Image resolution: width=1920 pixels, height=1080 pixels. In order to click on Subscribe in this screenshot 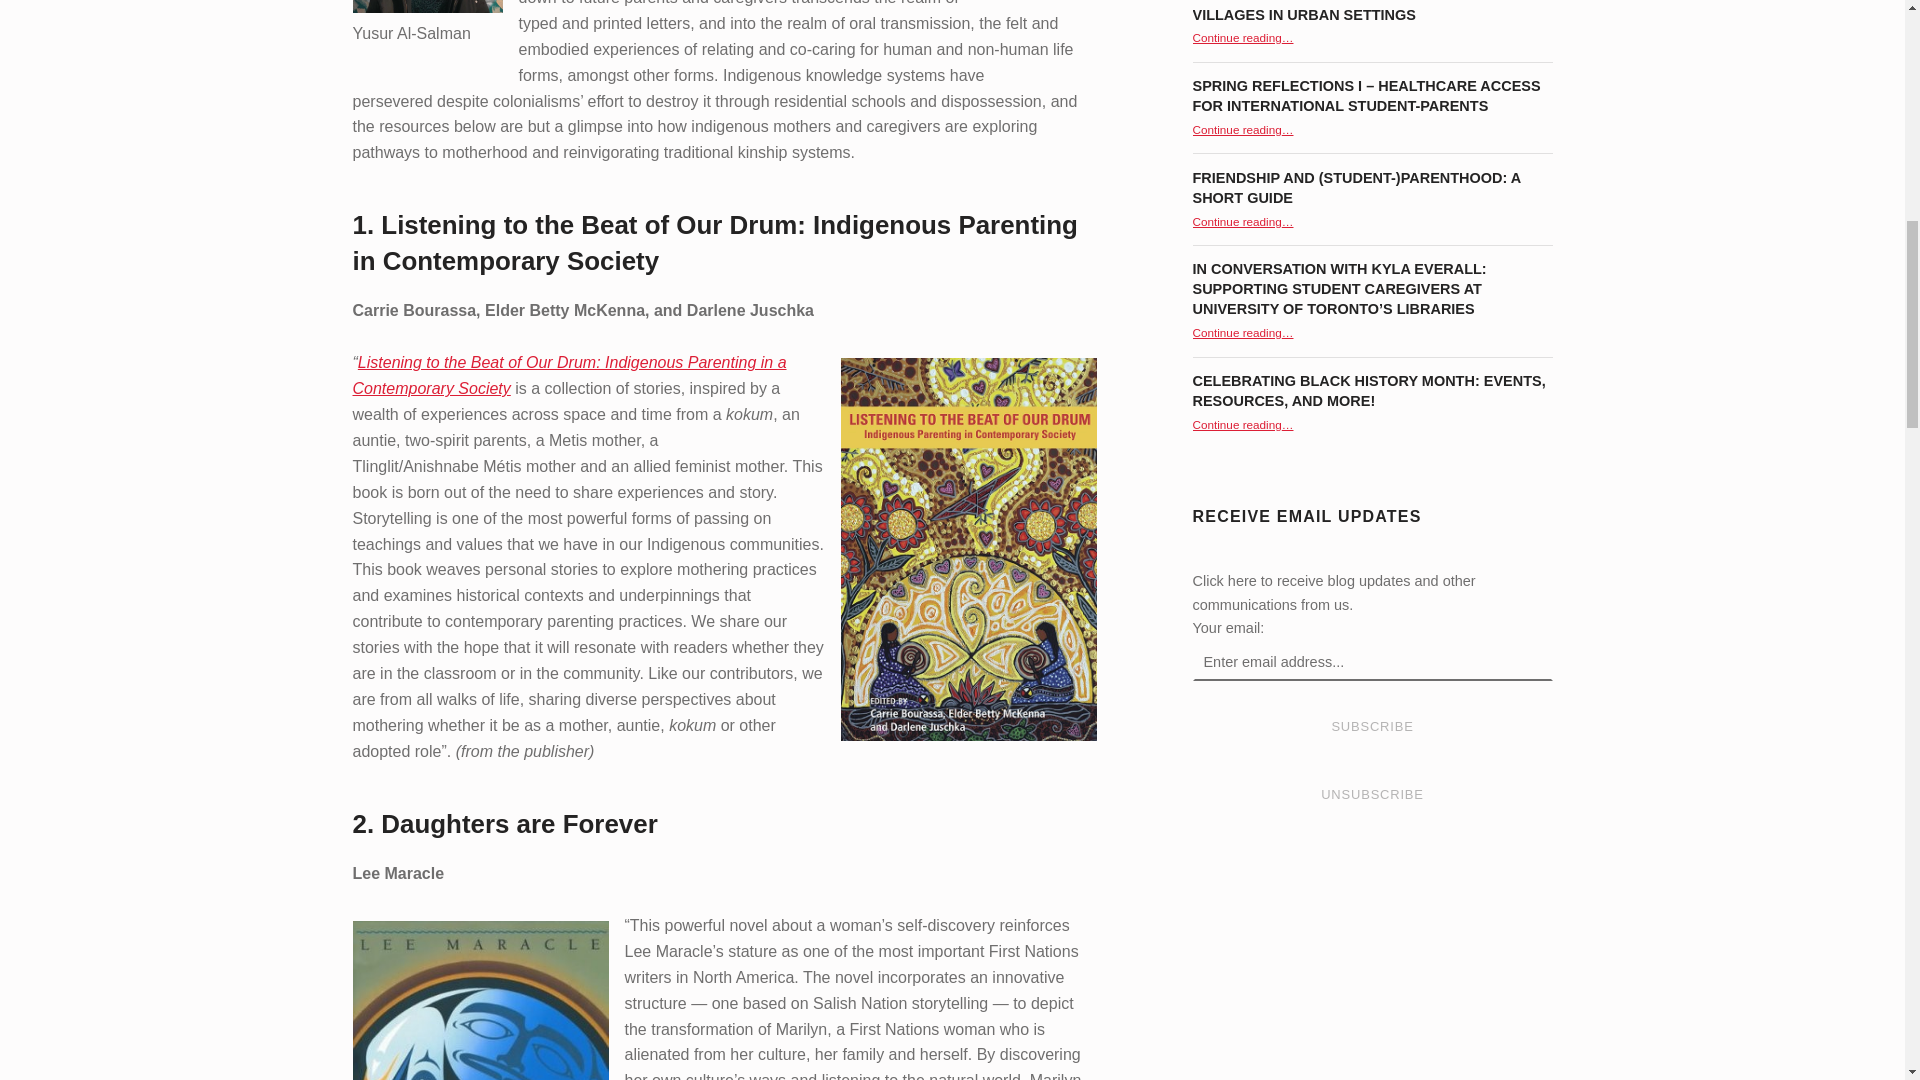, I will do `click(1372, 727)`.